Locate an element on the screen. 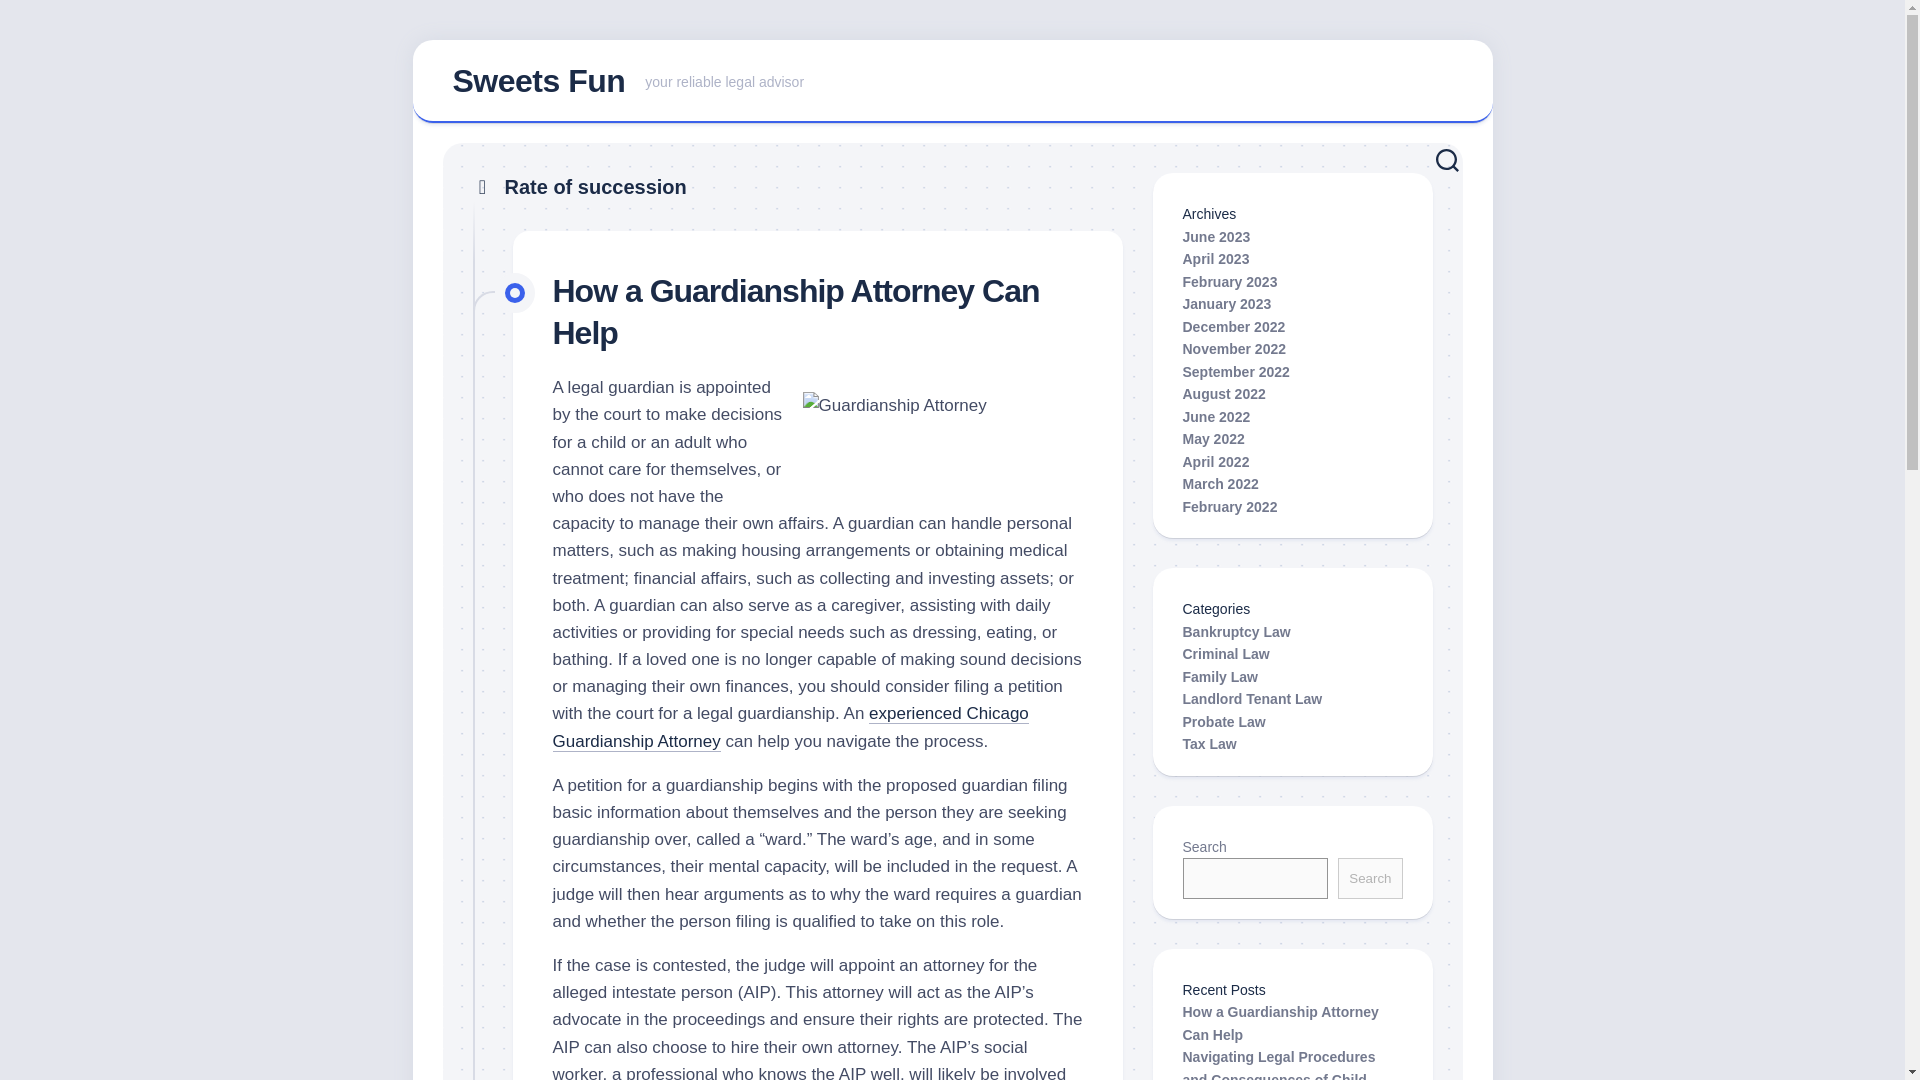 Image resolution: width=1920 pixels, height=1080 pixels. September 2022 is located at coordinates (1216, 258).